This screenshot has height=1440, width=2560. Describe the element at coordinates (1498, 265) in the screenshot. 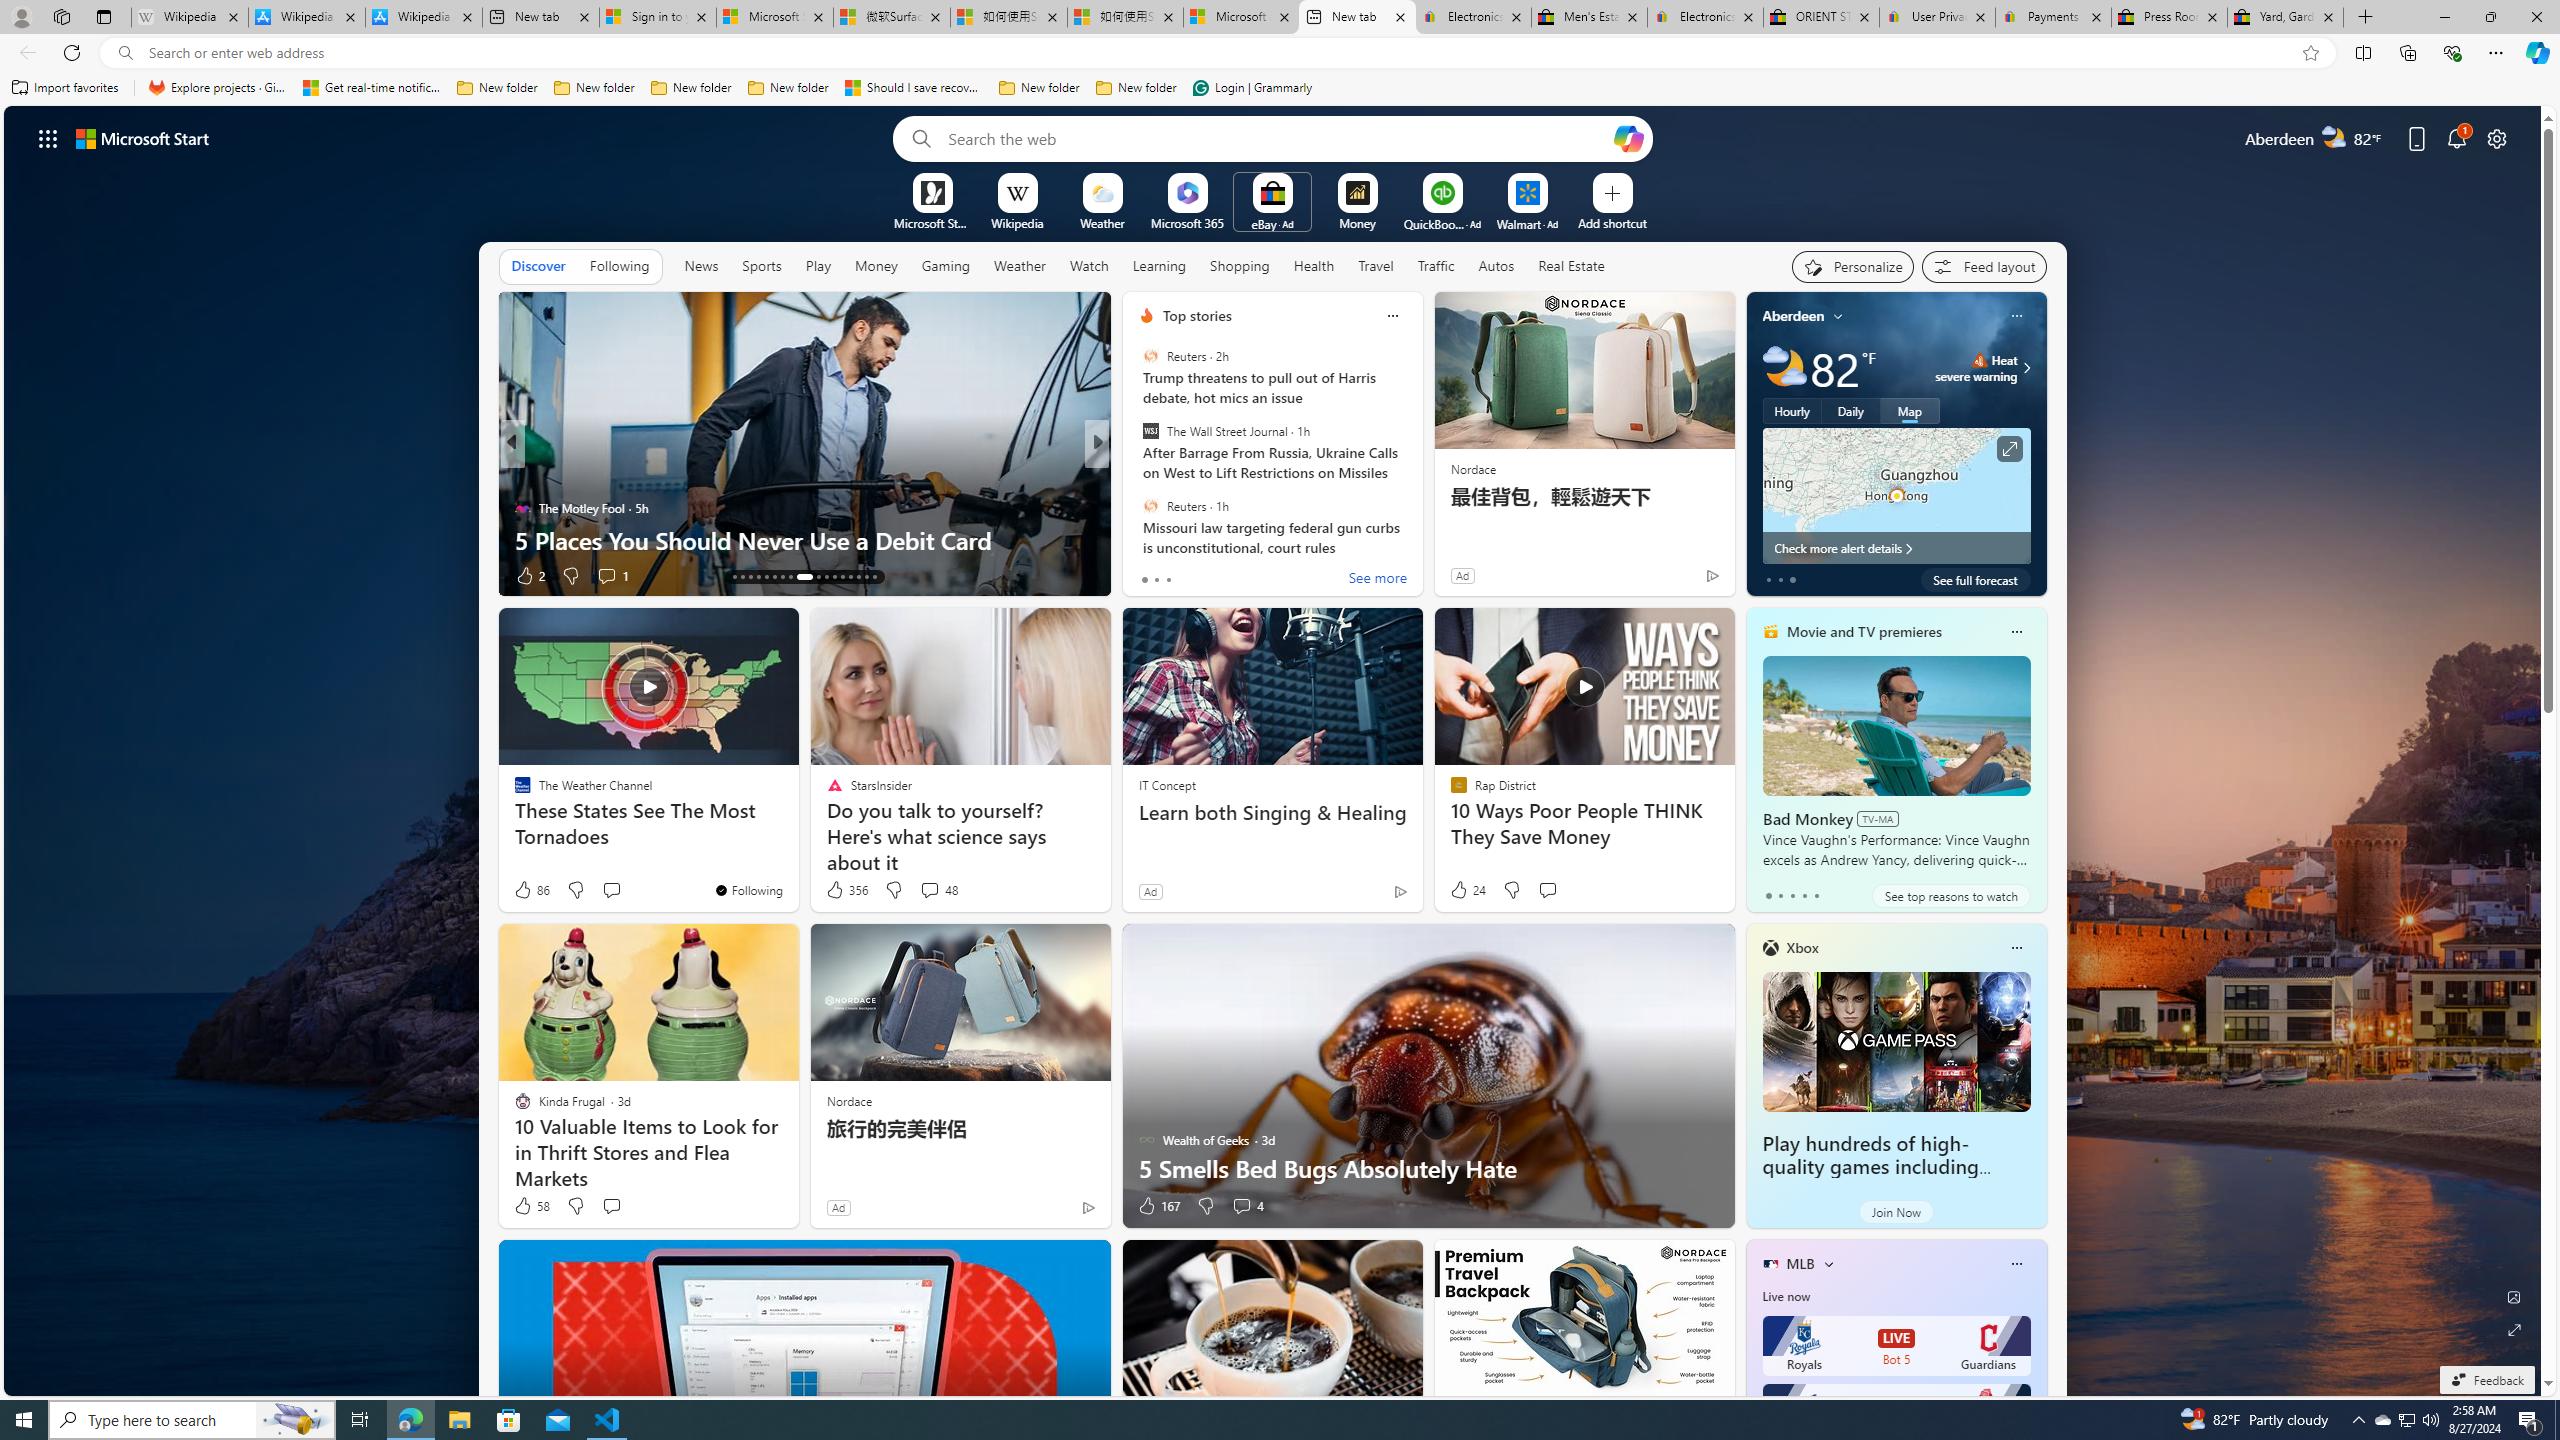

I see `Autos` at that location.